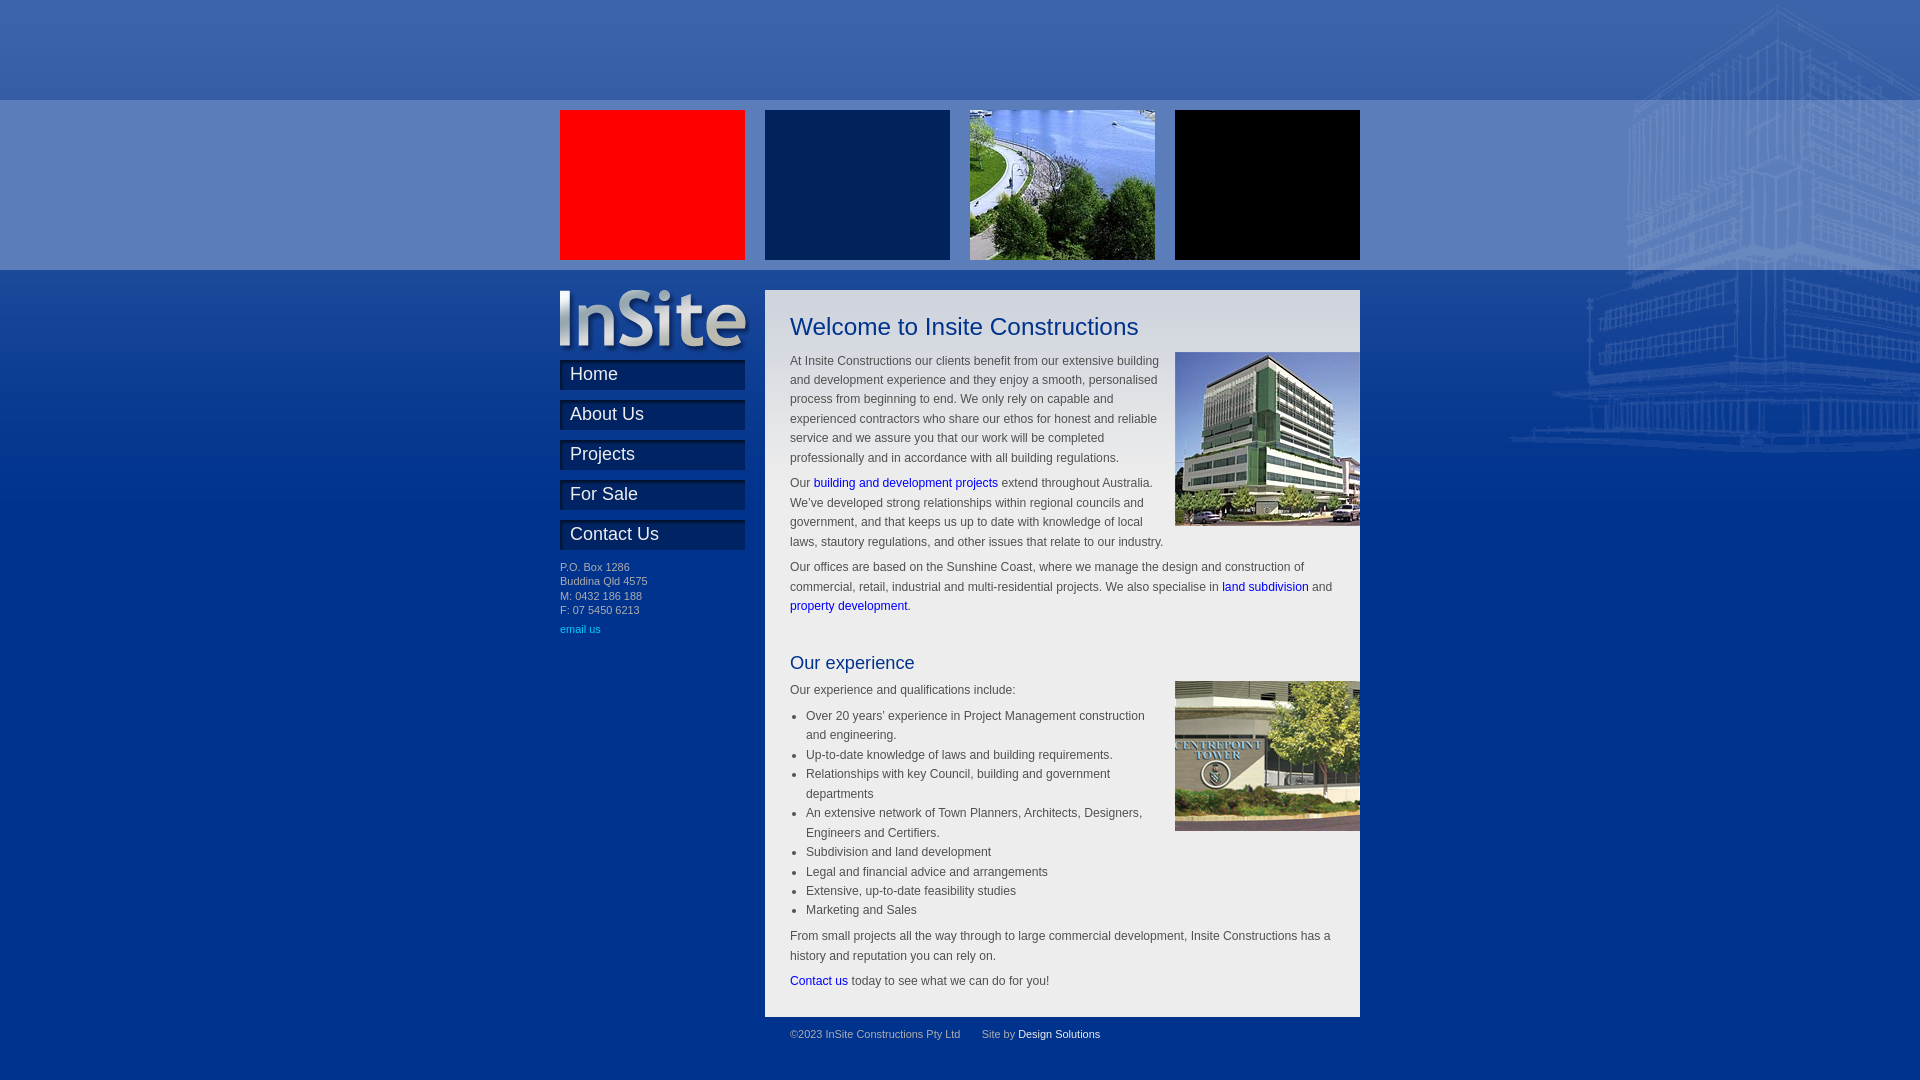 The height and width of the screenshot is (1080, 1920). I want to click on email us, so click(580, 628).